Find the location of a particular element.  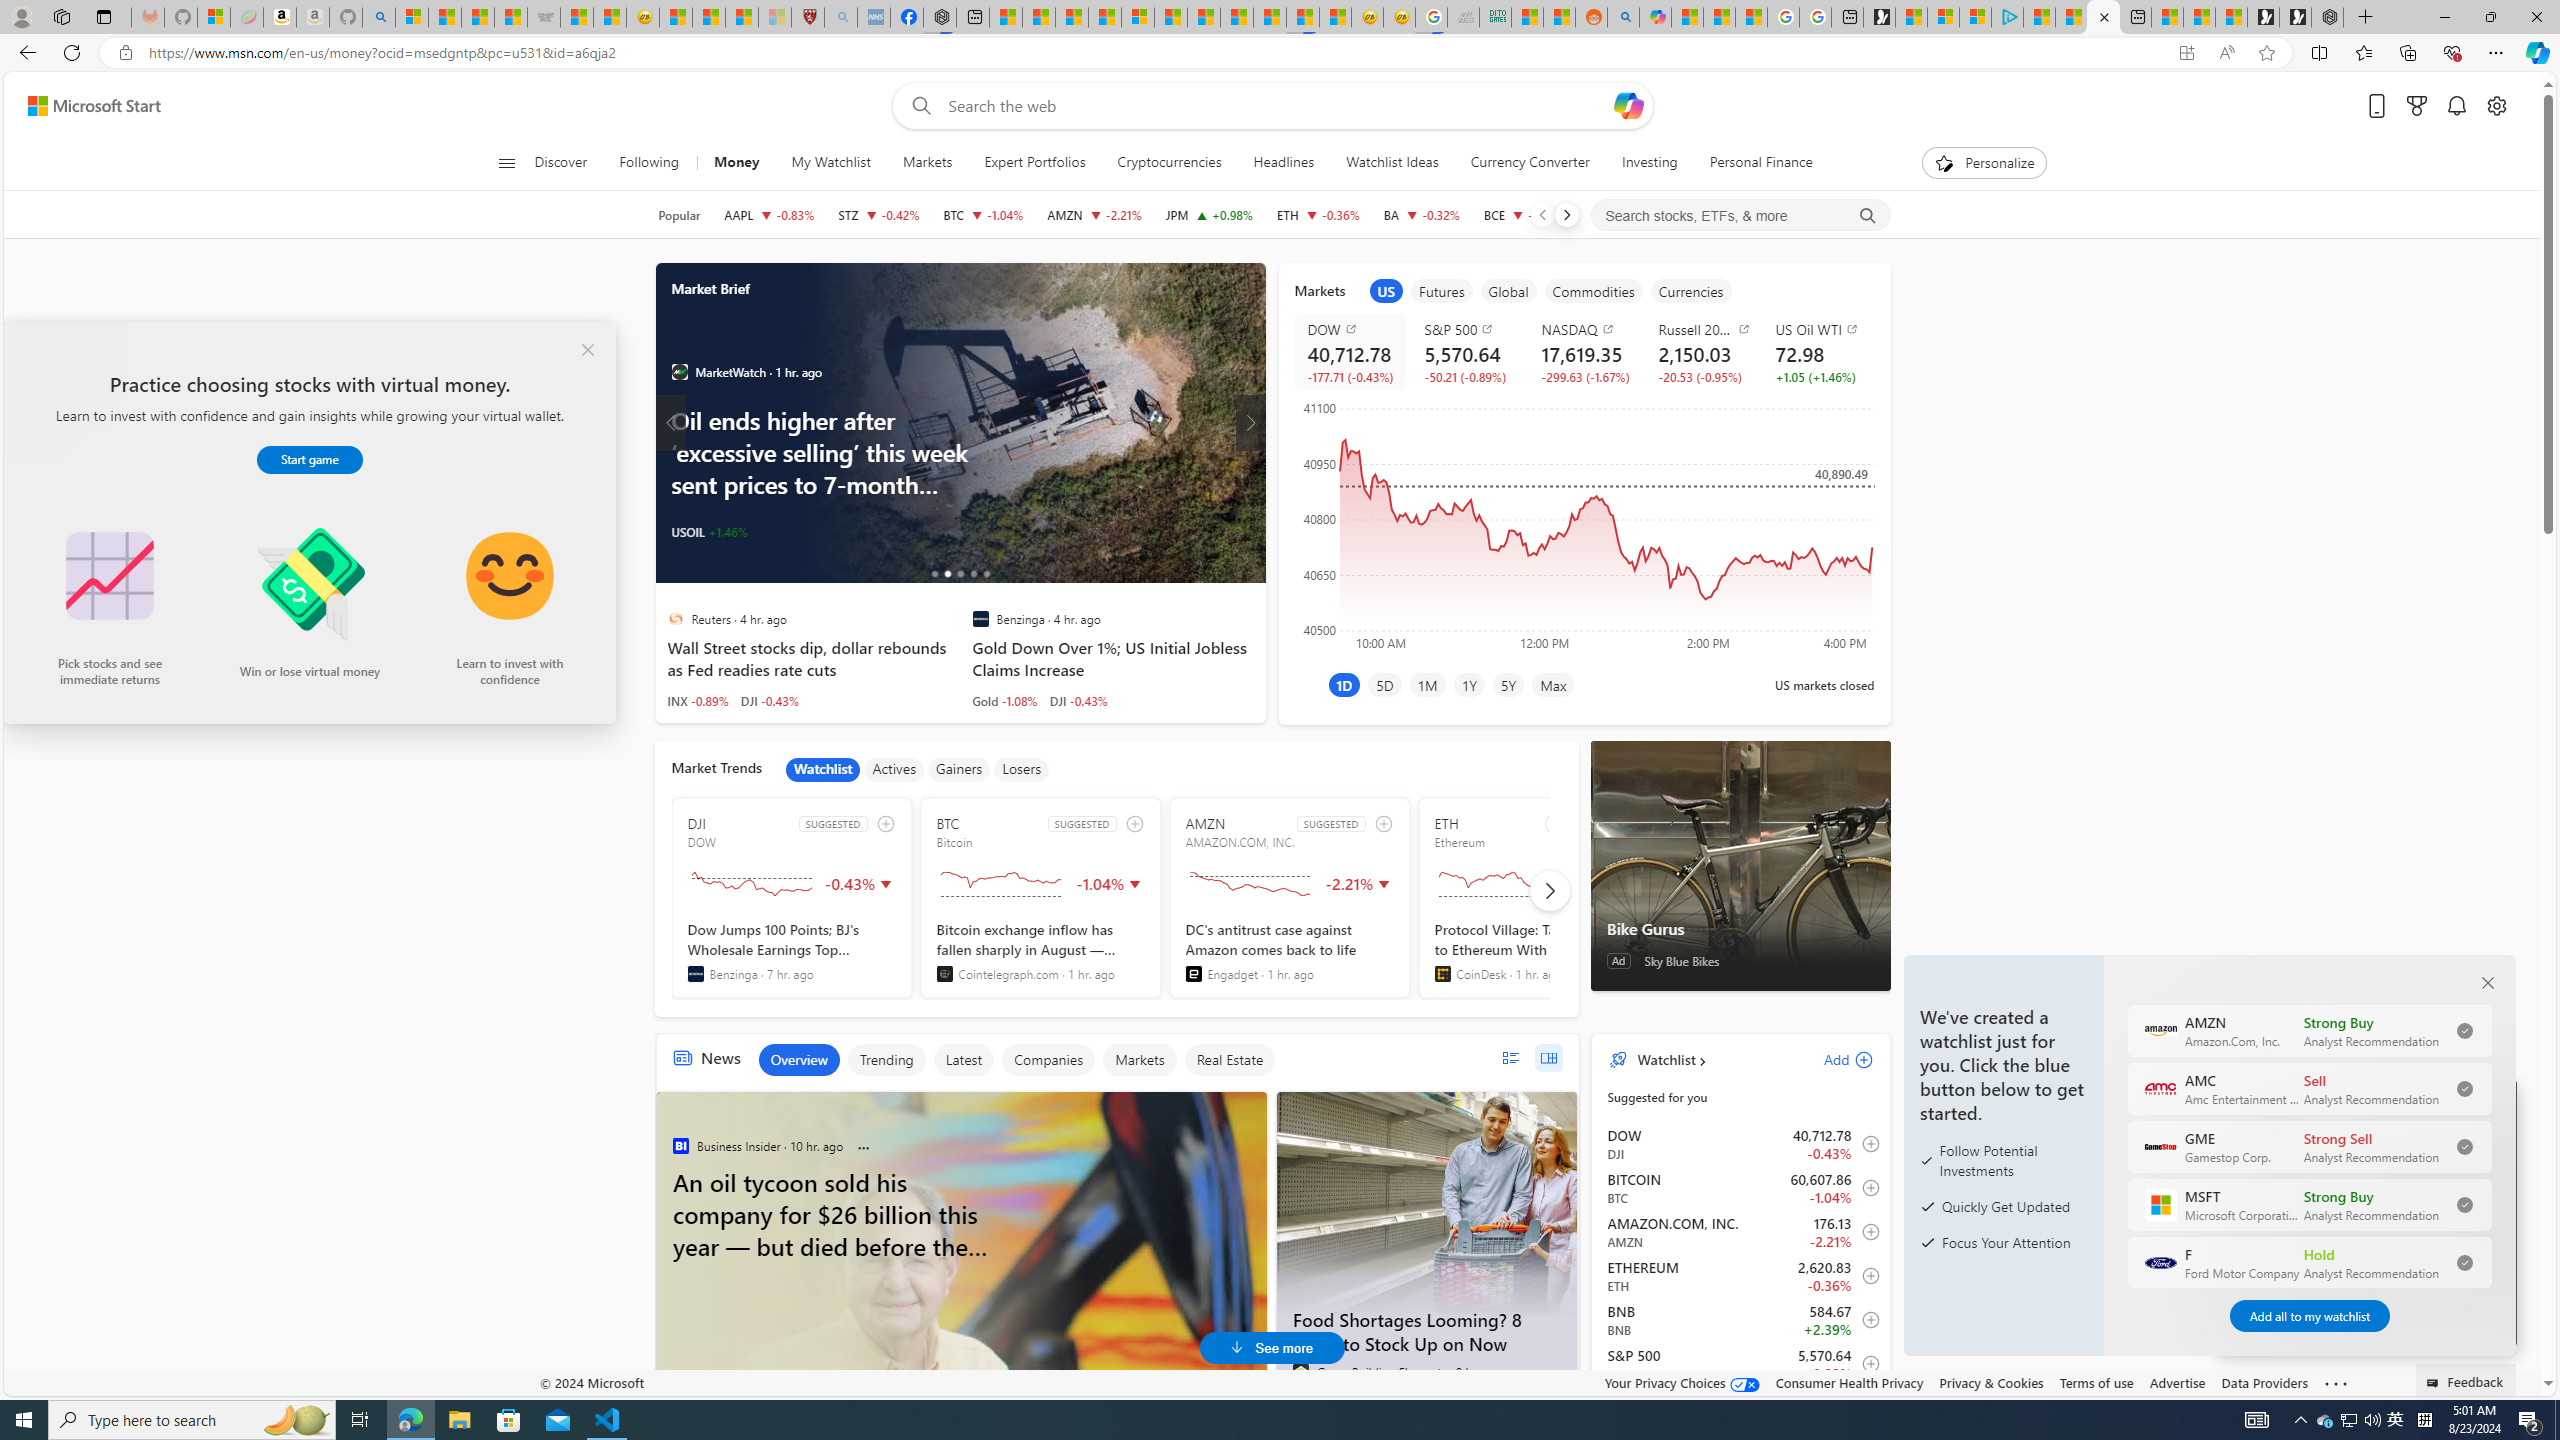

App available. Install Start Money is located at coordinates (2186, 53).